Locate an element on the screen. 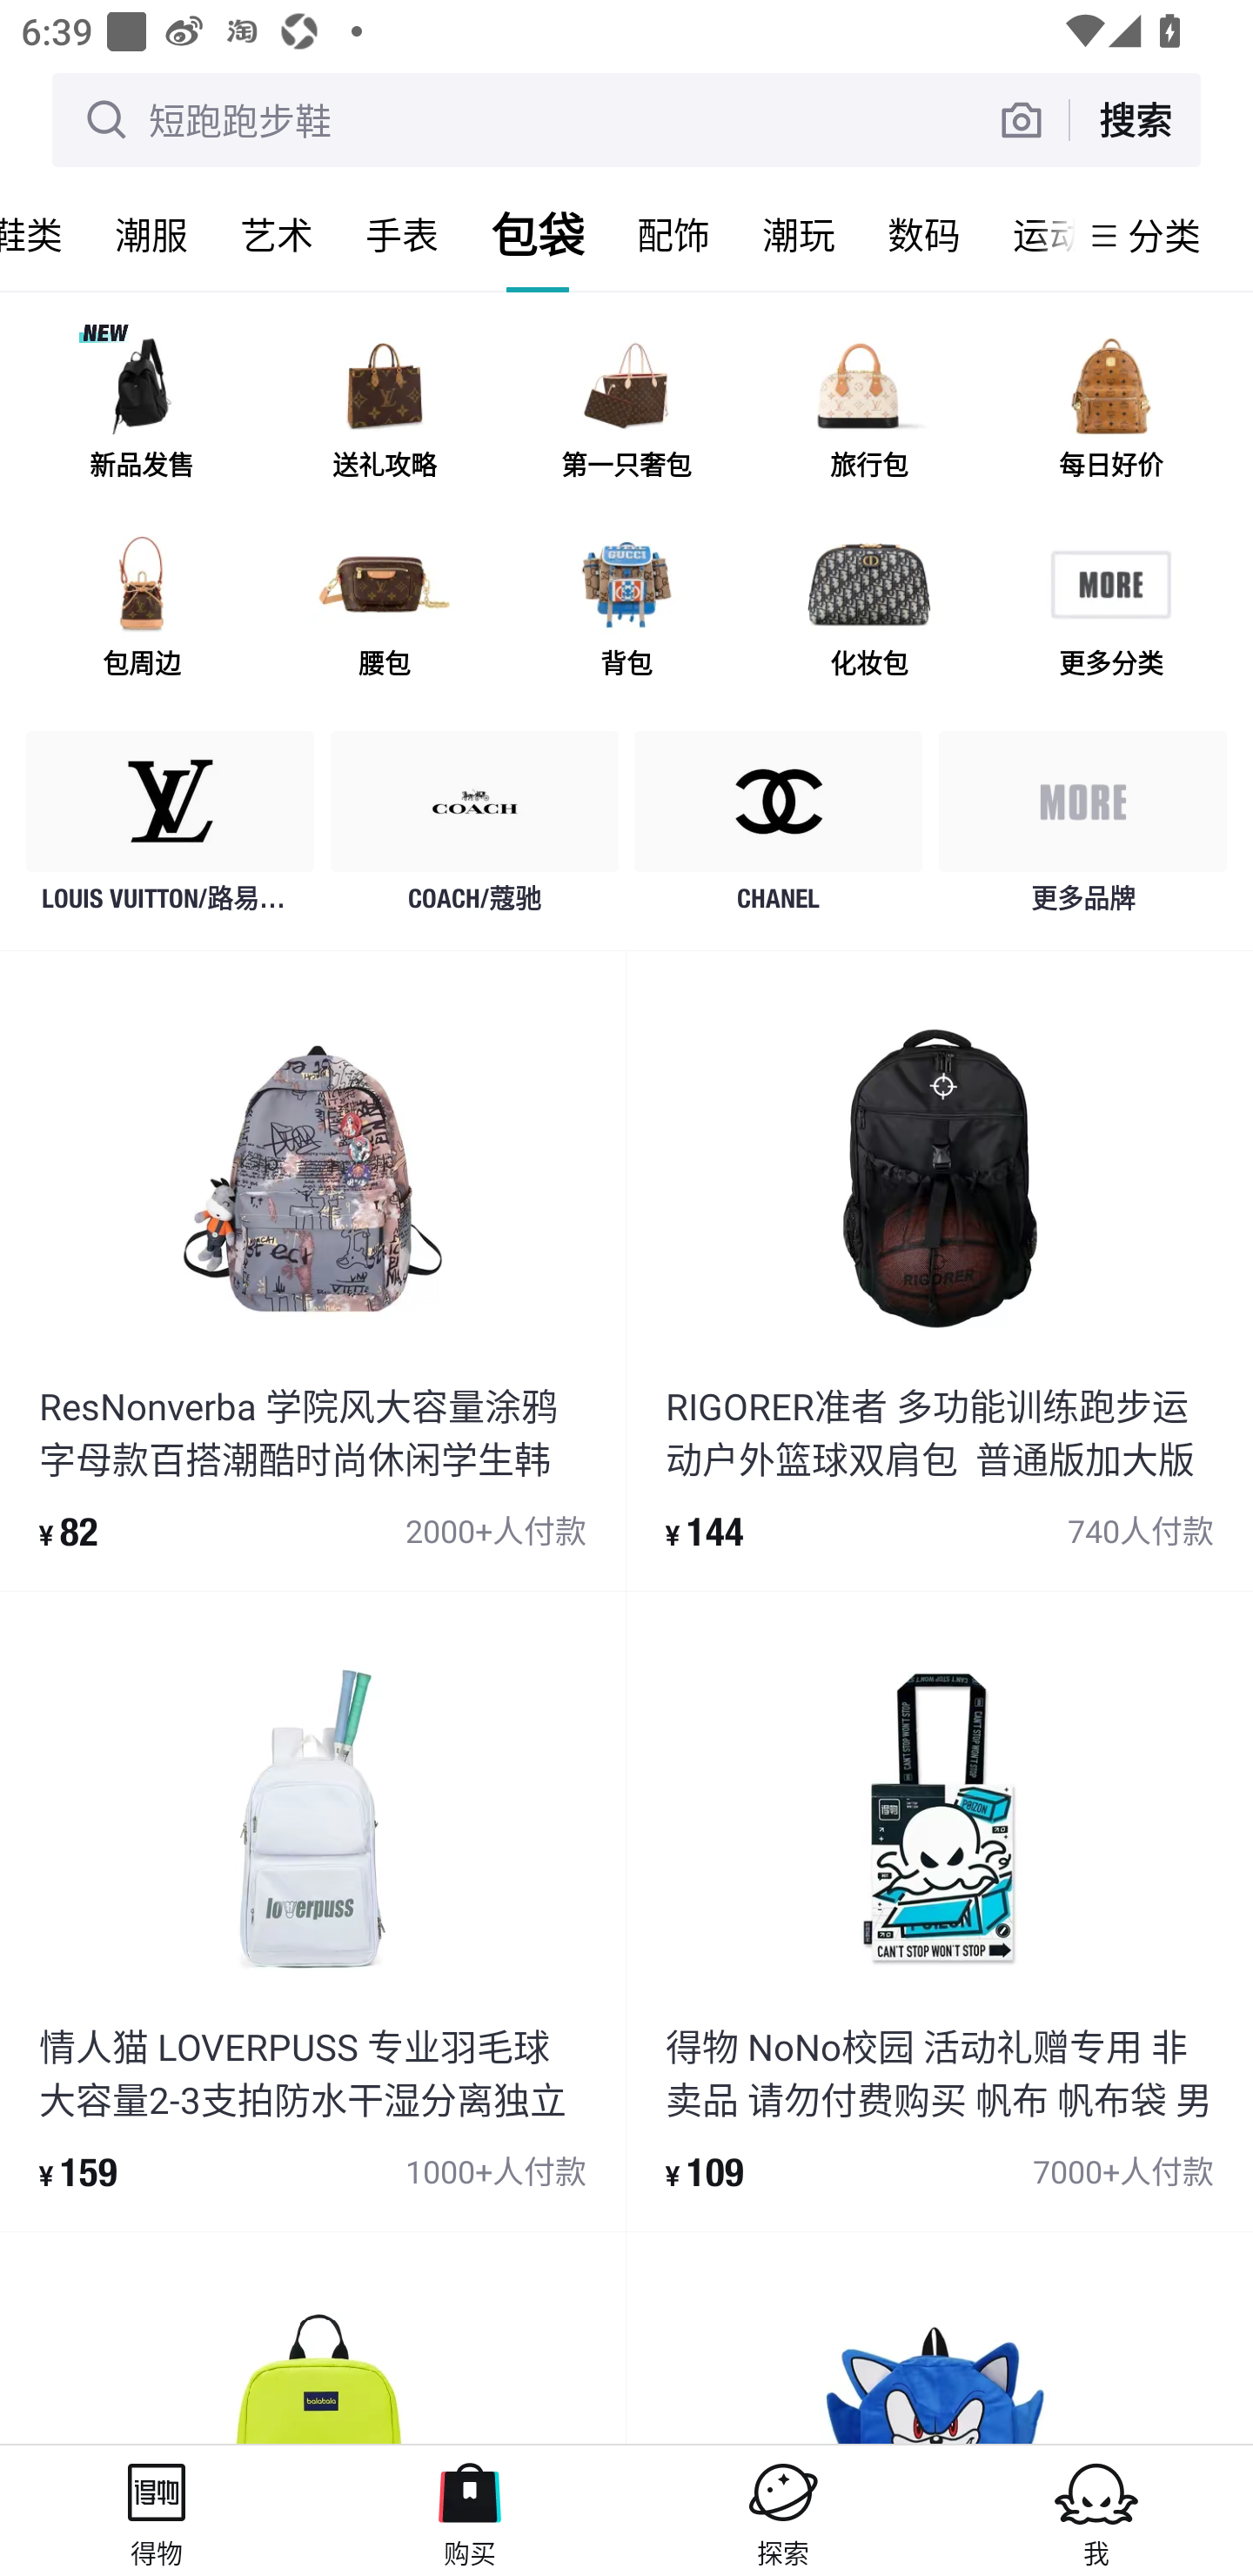 This screenshot has height=2576, width=1253. 每日好价 is located at coordinates (1110, 413).